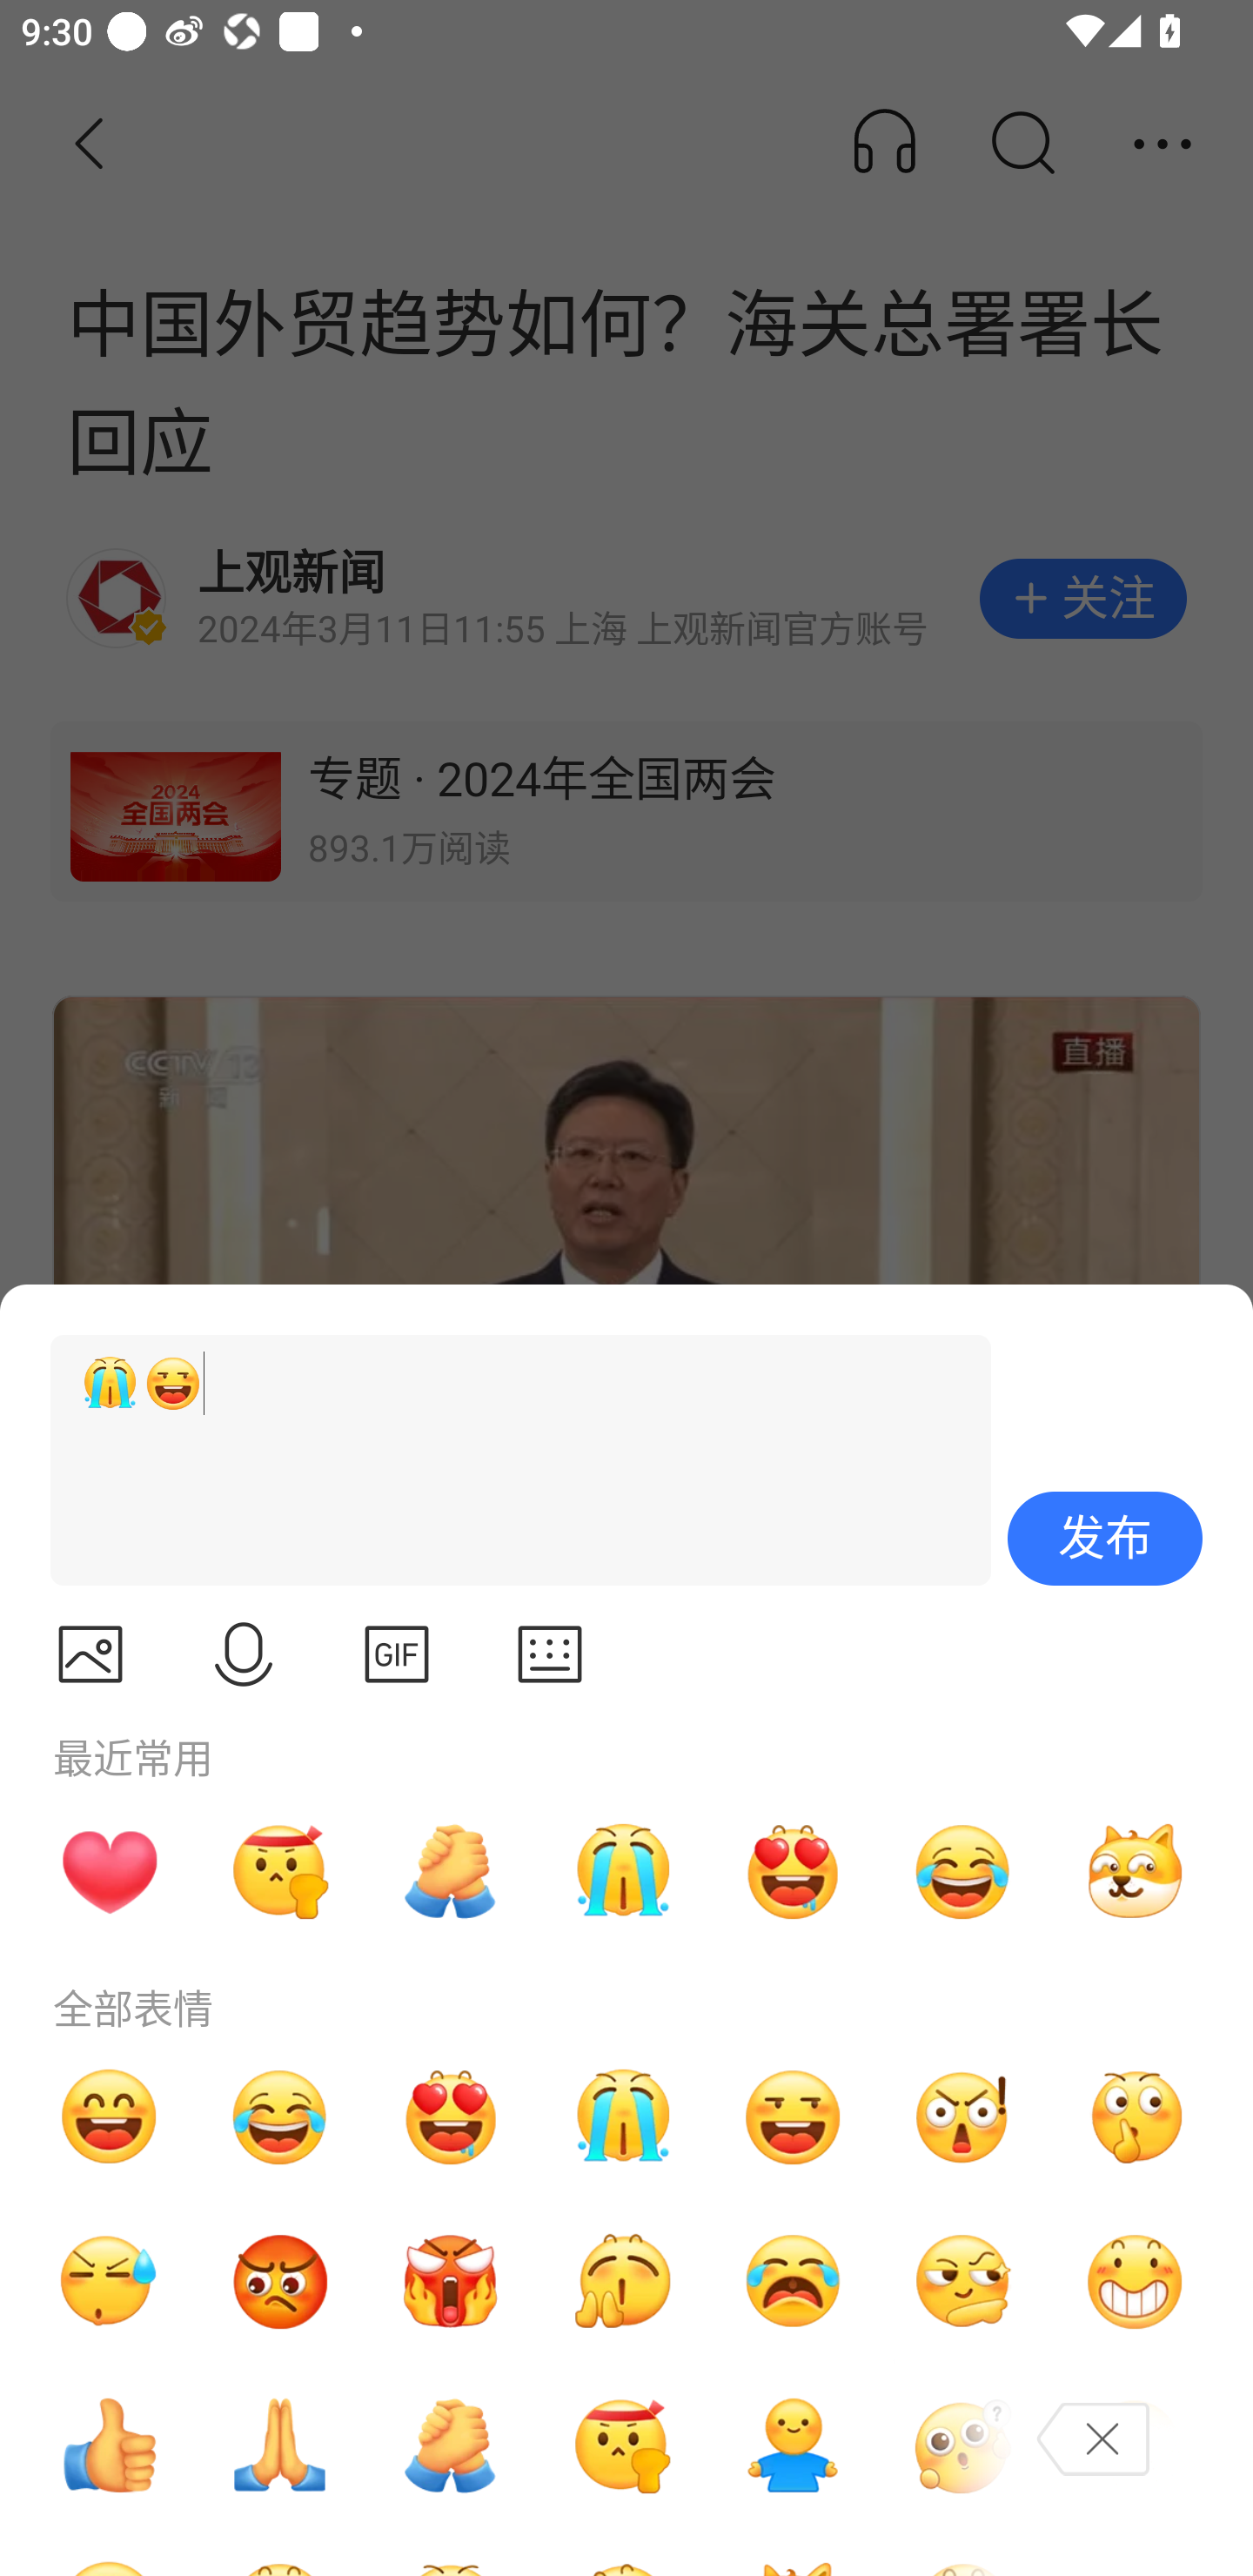 This screenshot has width=1253, height=2576. What do you see at coordinates (621, 2445) in the screenshot?
I see `奋斗` at bounding box center [621, 2445].